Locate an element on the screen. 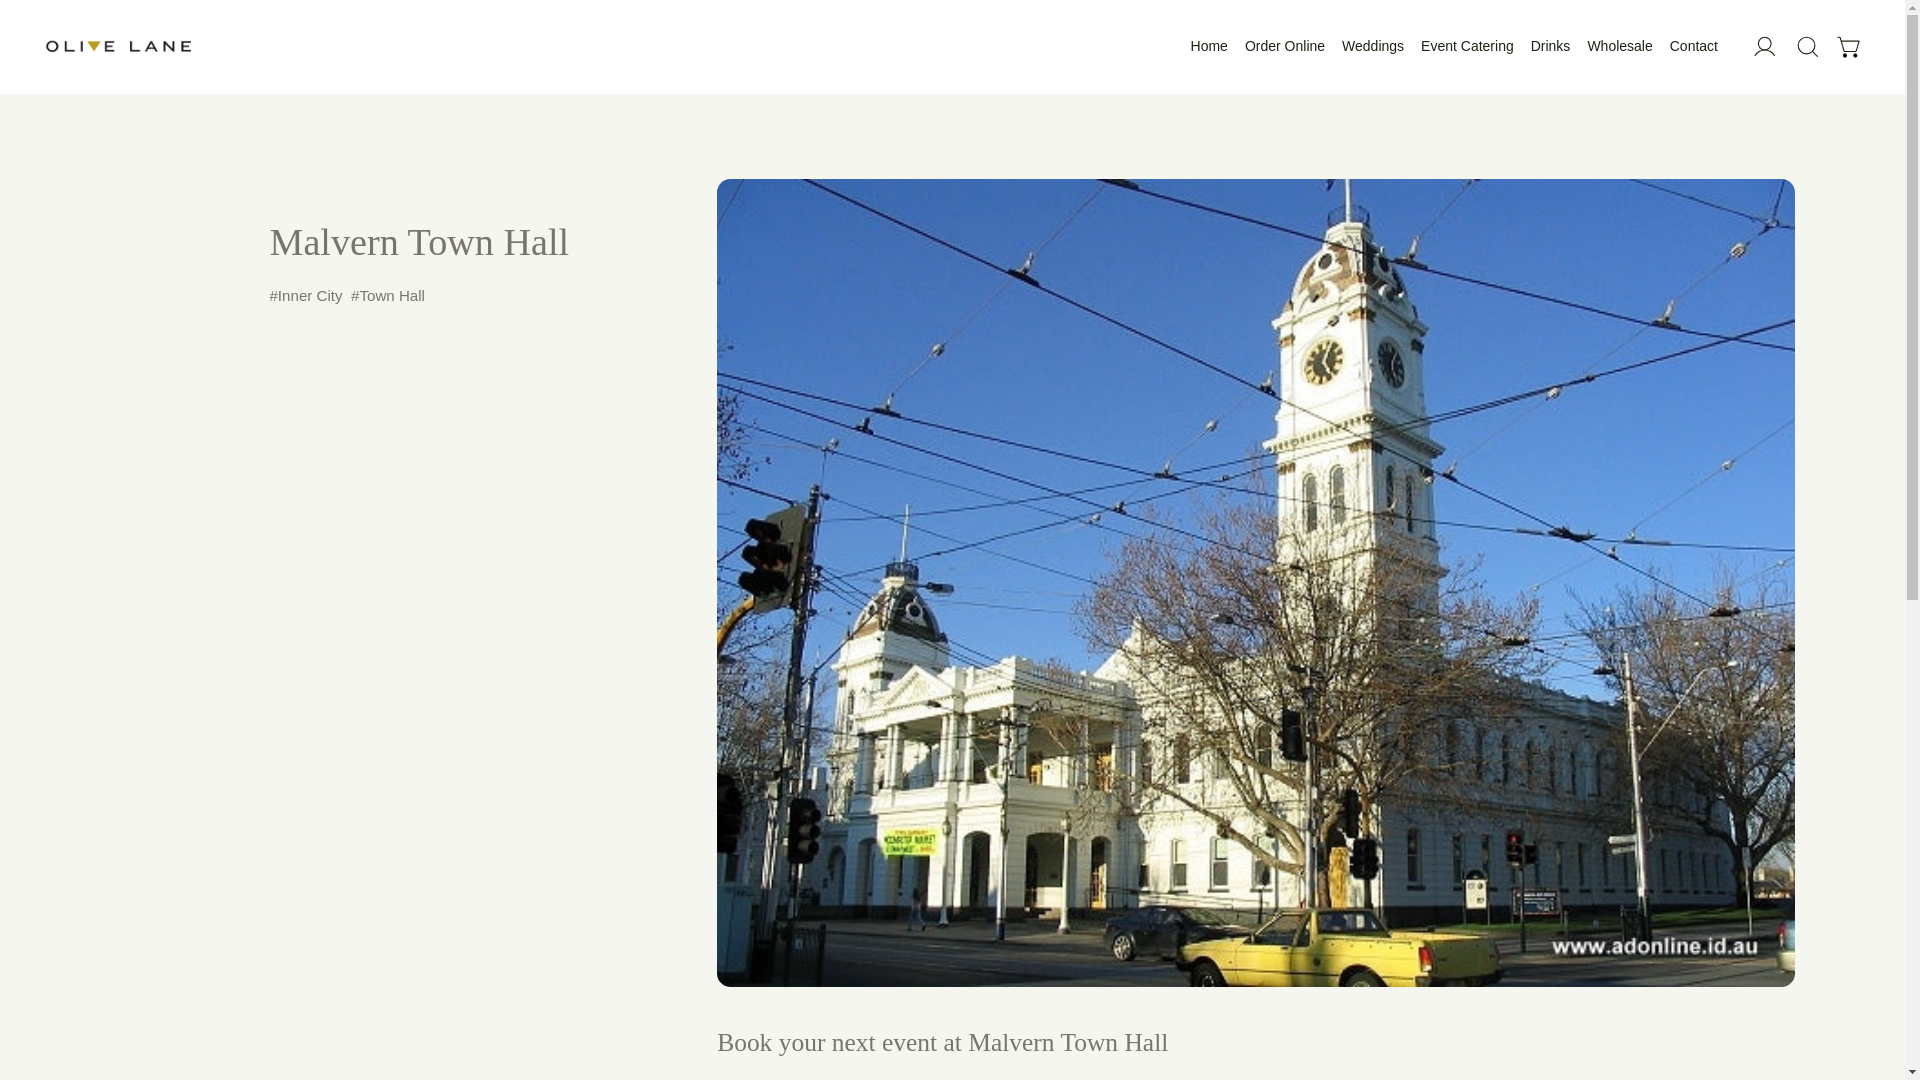 This screenshot has height=1080, width=1920. Home is located at coordinates (1209, 46).